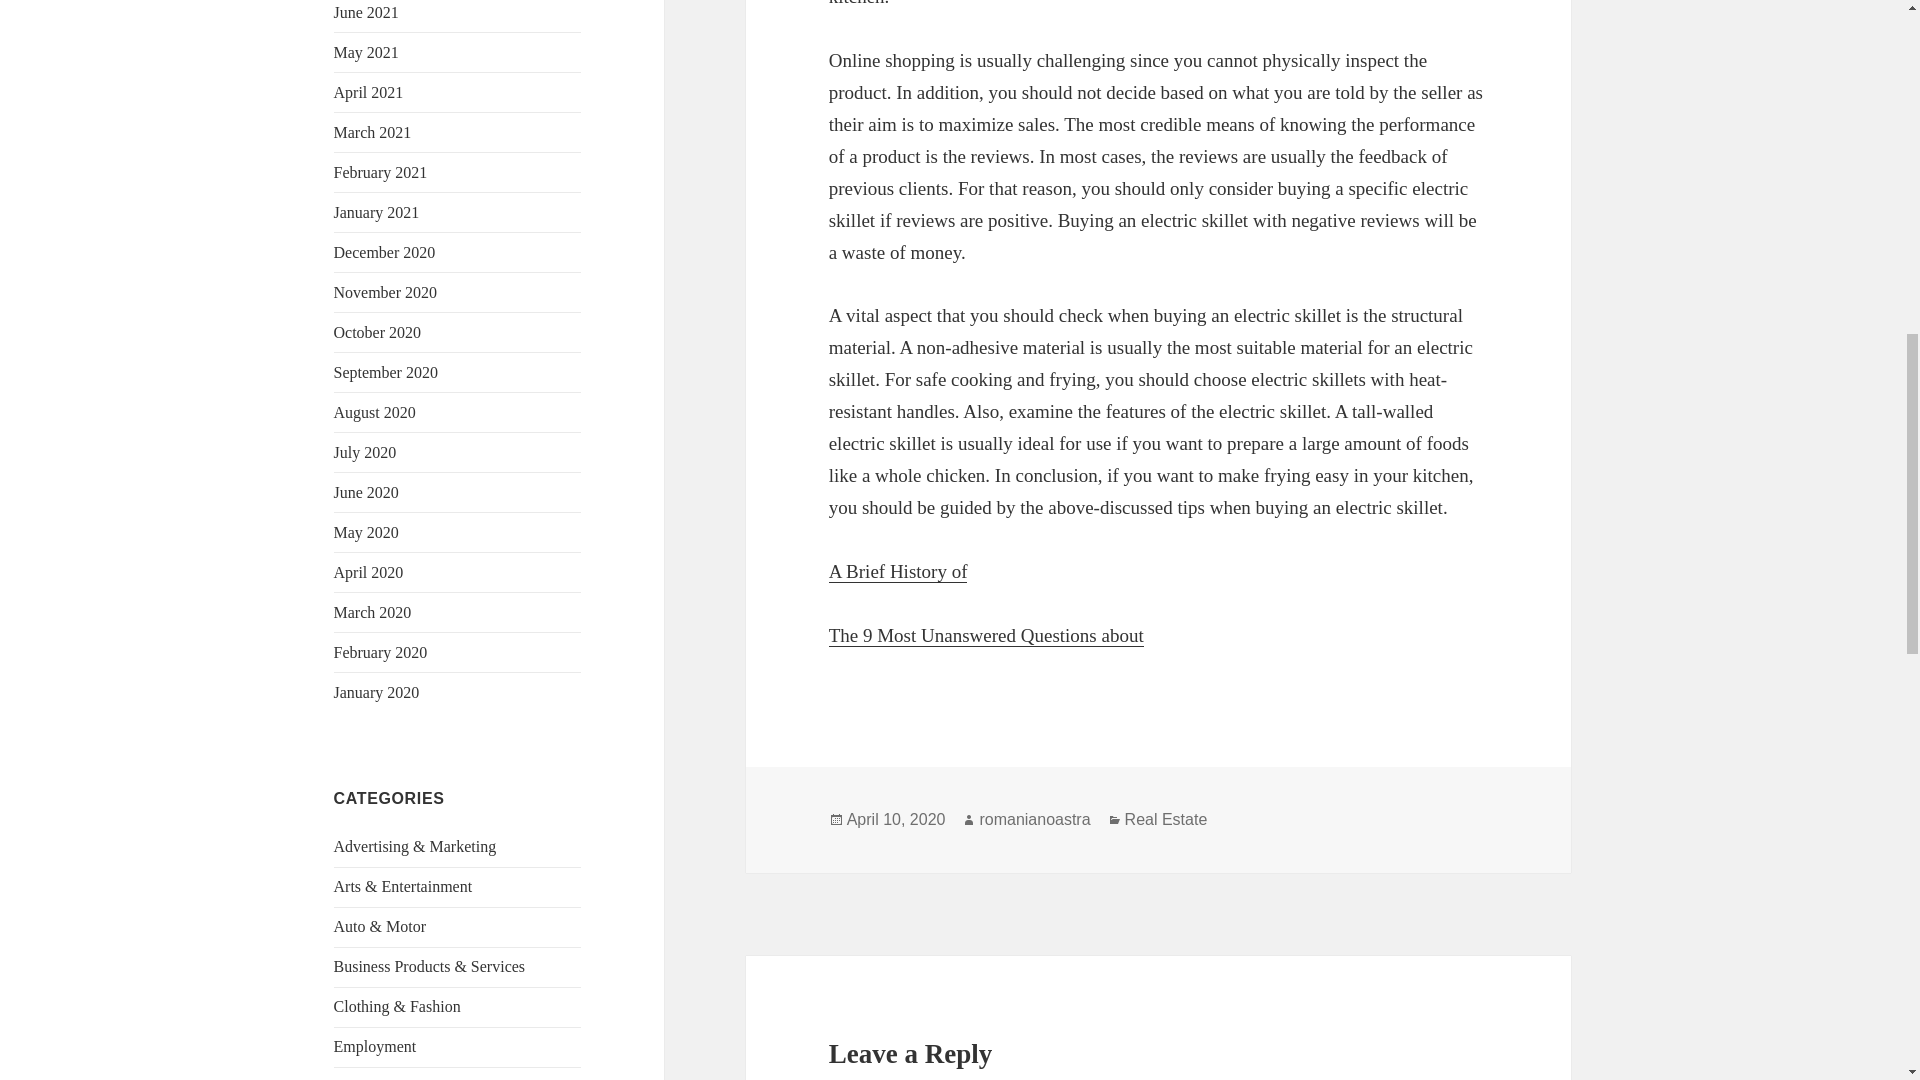  Describe the element at coordinates (384, 252) in the screenshot. I see `December 2020` at that location.